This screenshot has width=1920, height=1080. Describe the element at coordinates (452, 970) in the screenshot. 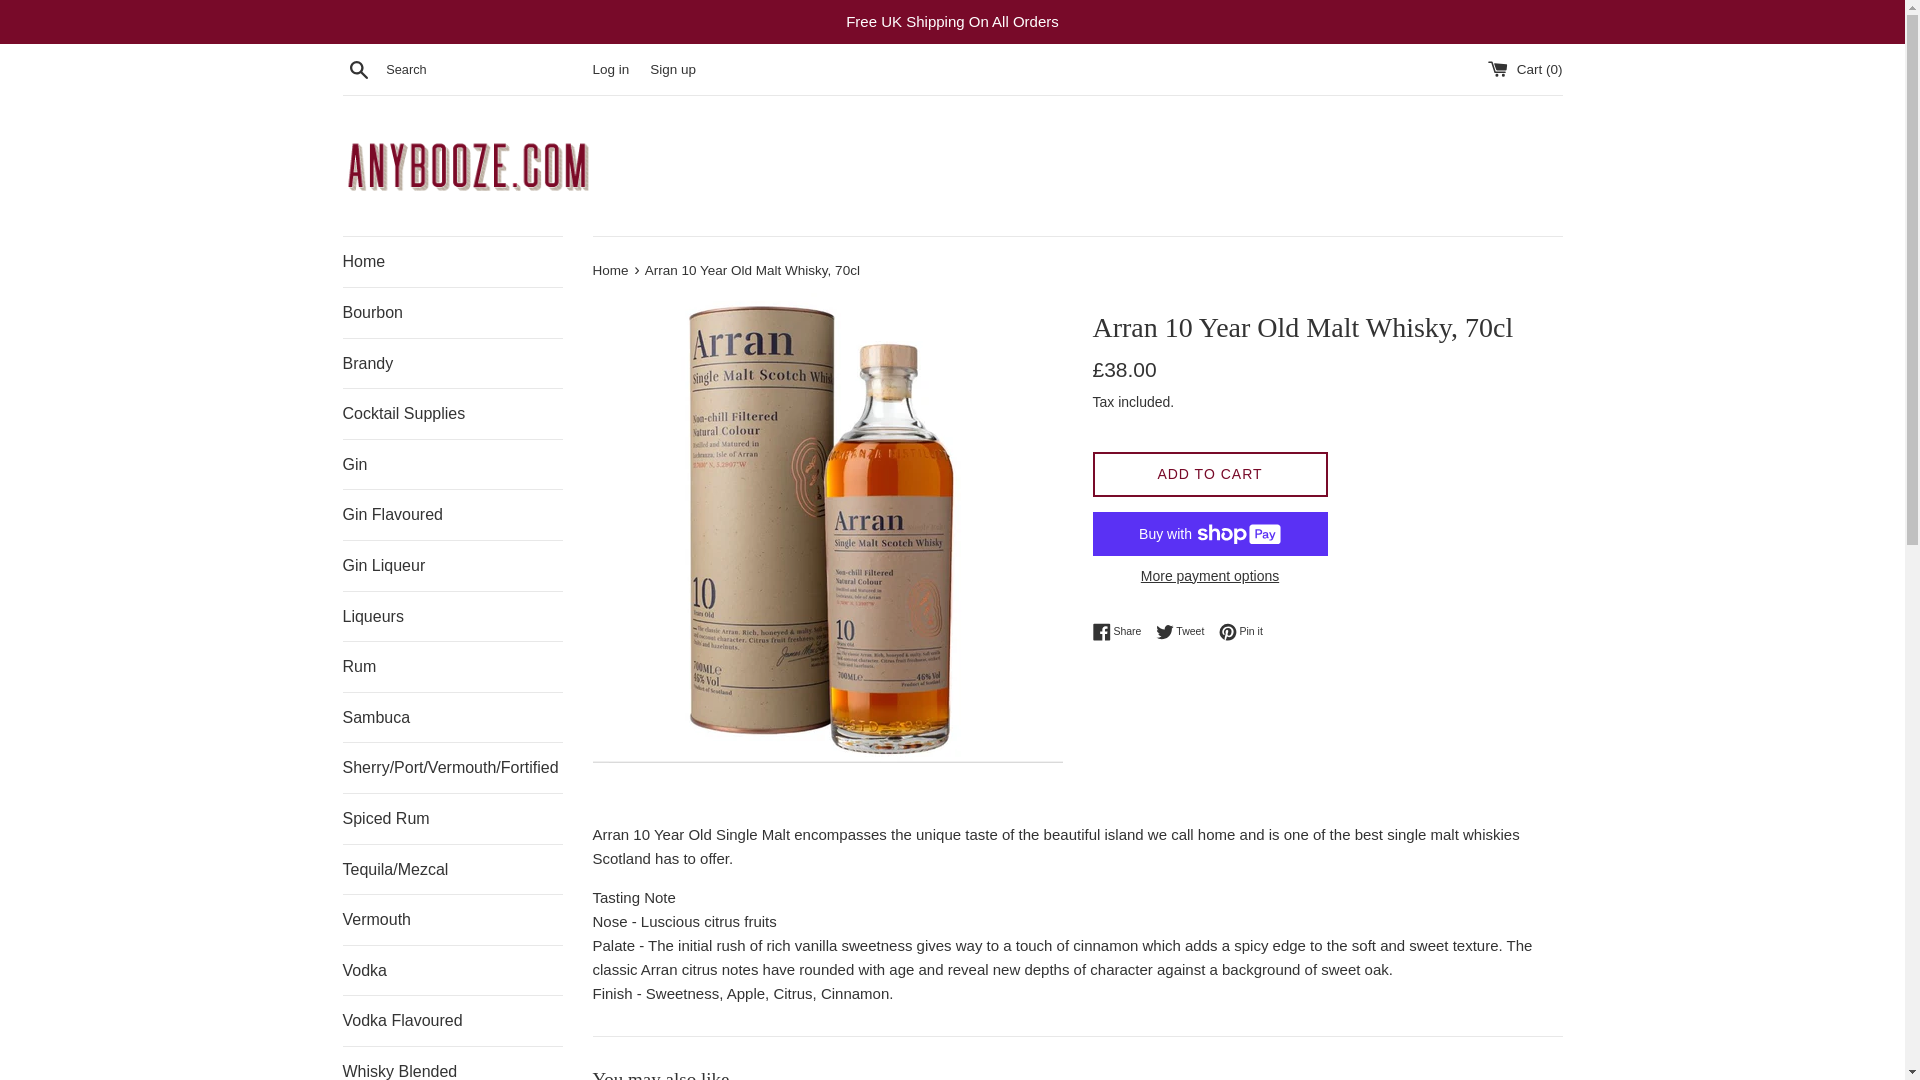

I see `Vodka` at that location.